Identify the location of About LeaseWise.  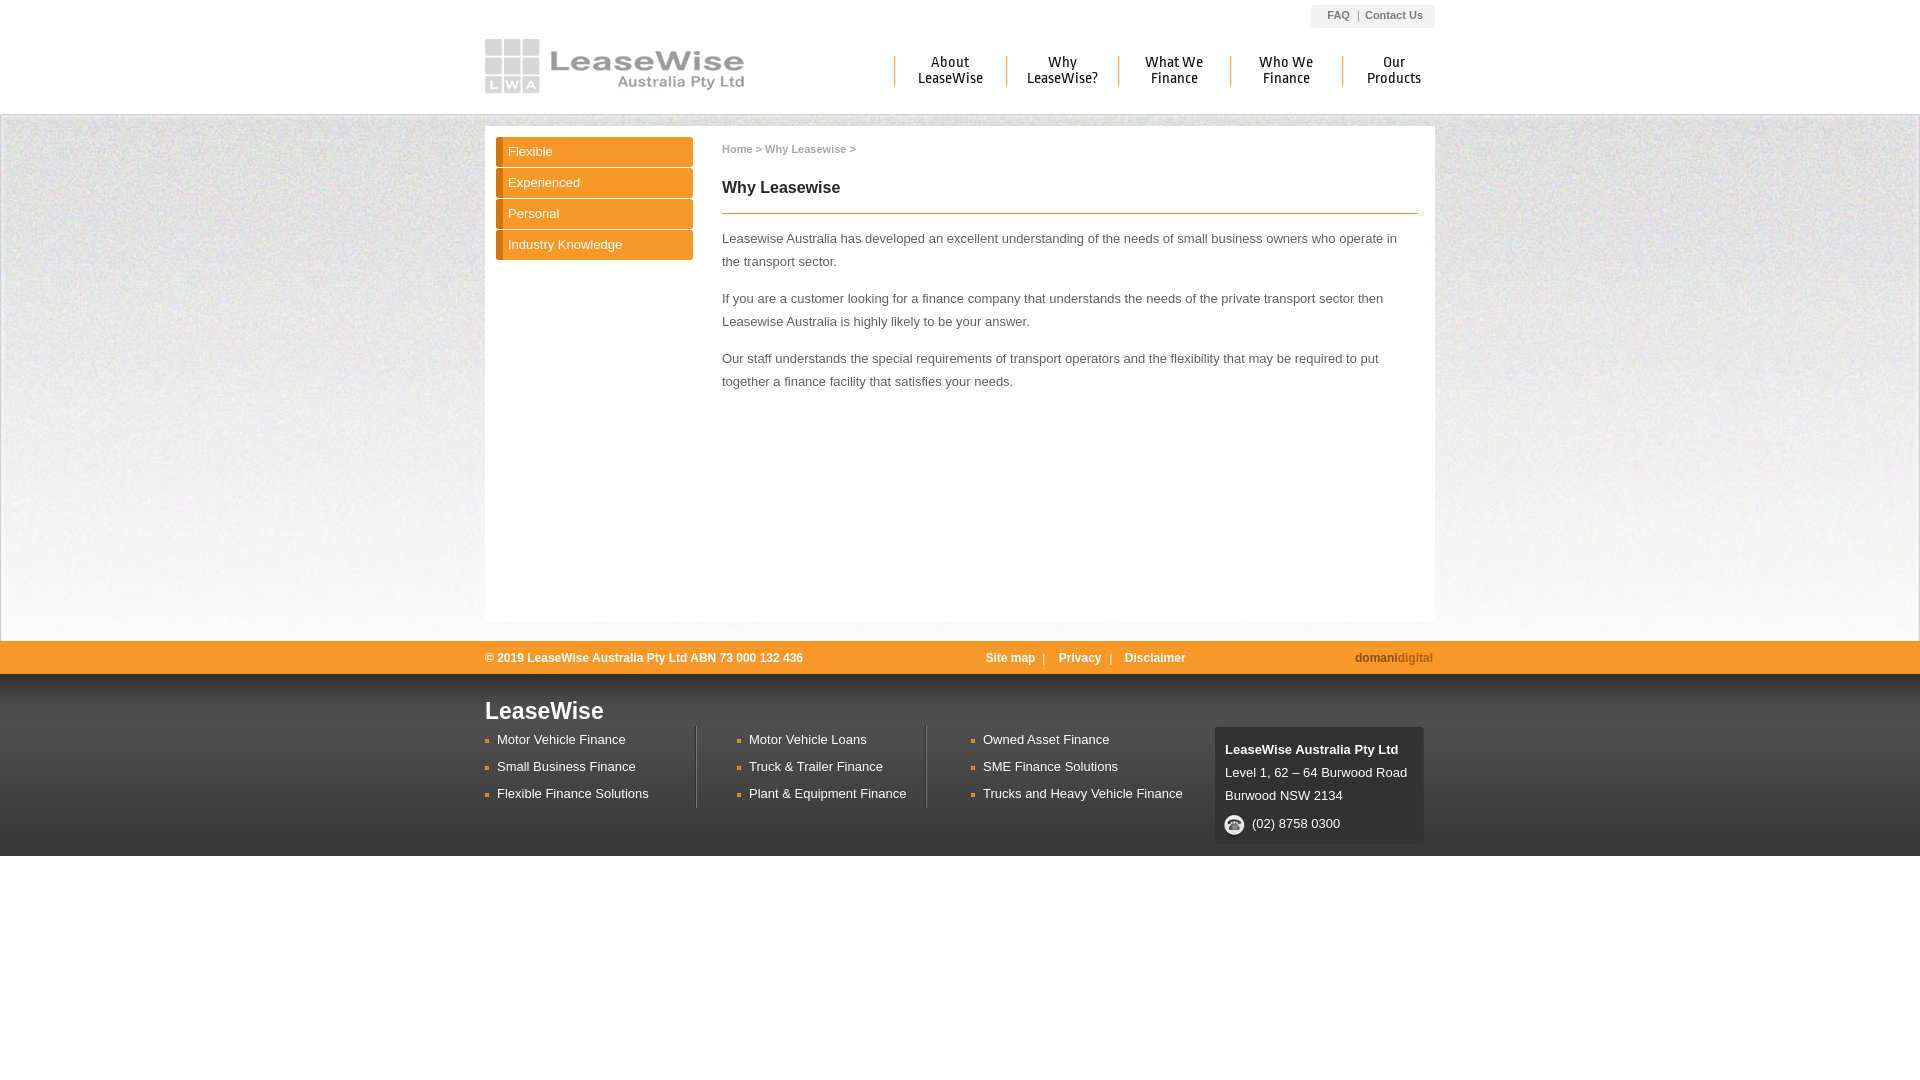
(950, 71).